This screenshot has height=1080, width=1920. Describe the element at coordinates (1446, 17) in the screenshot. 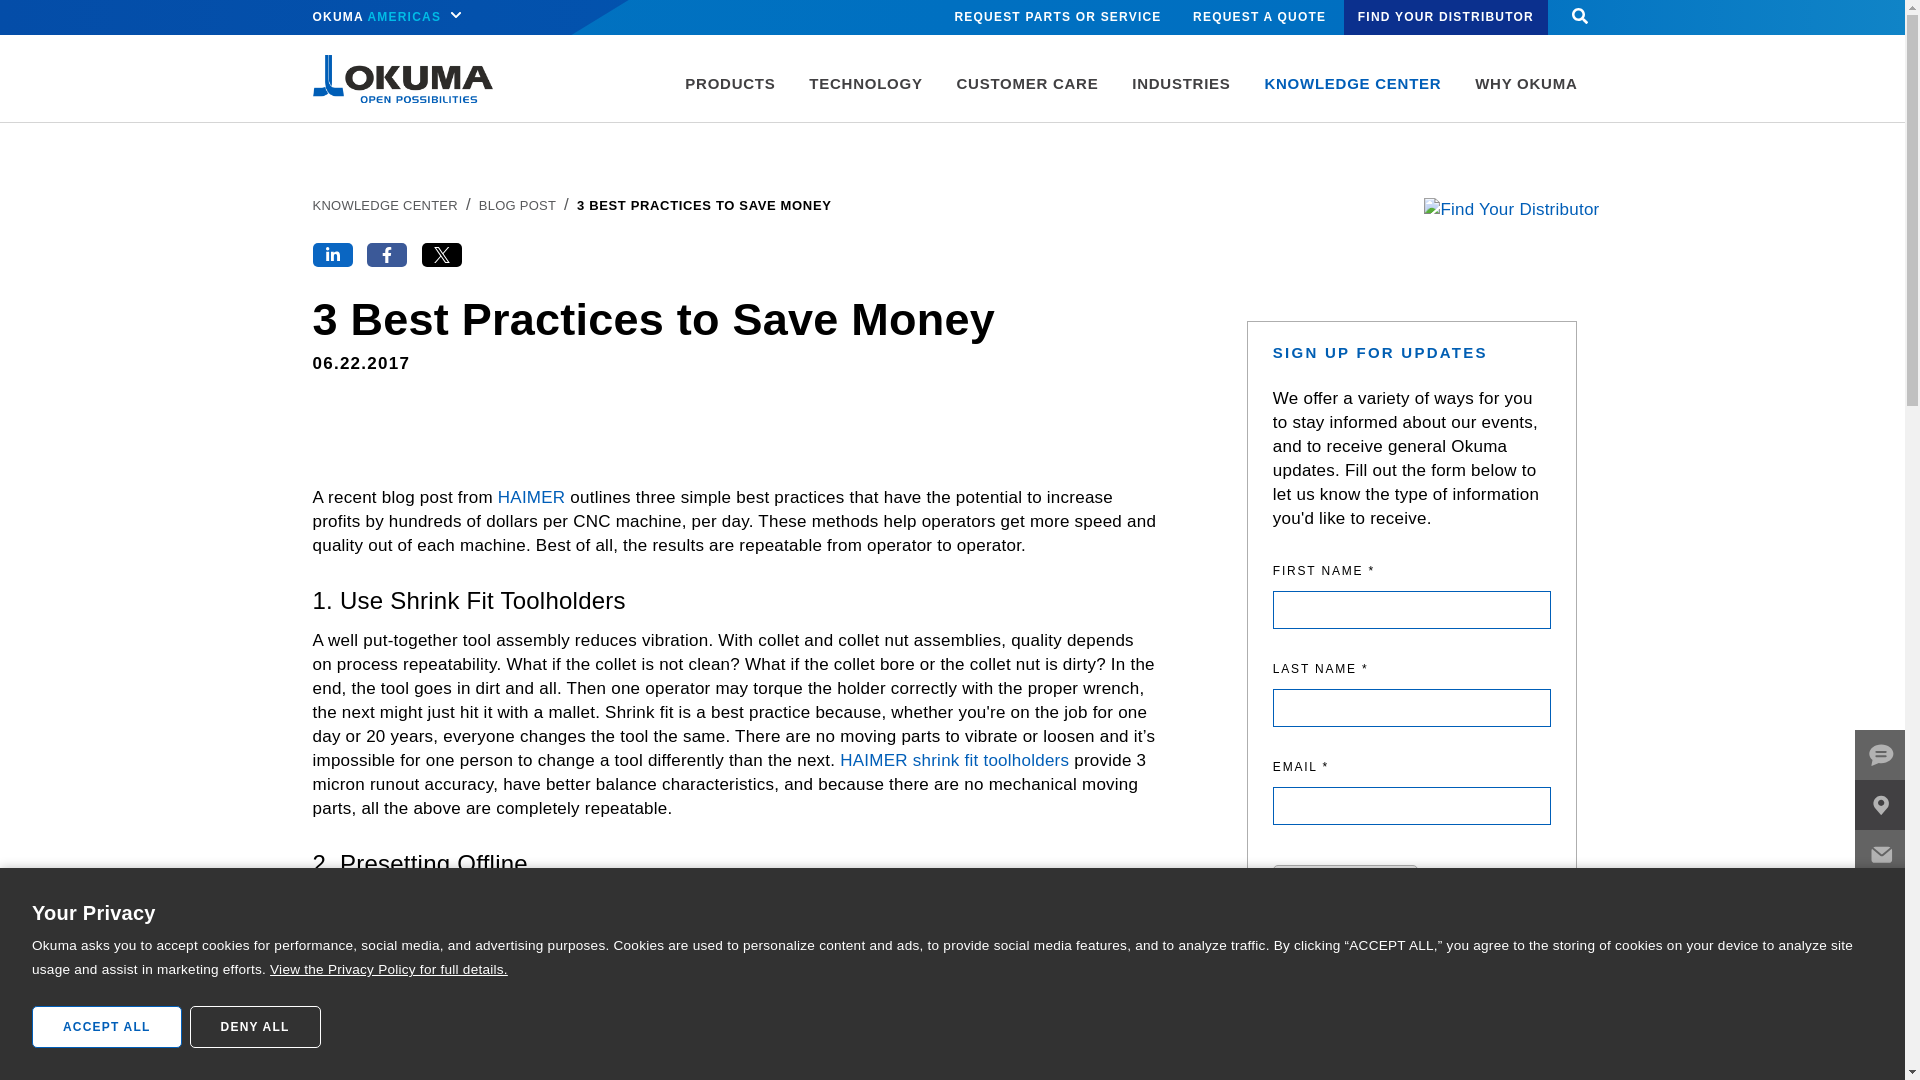

I see `FIND YOUR DISTRIBUTOR` at that location.